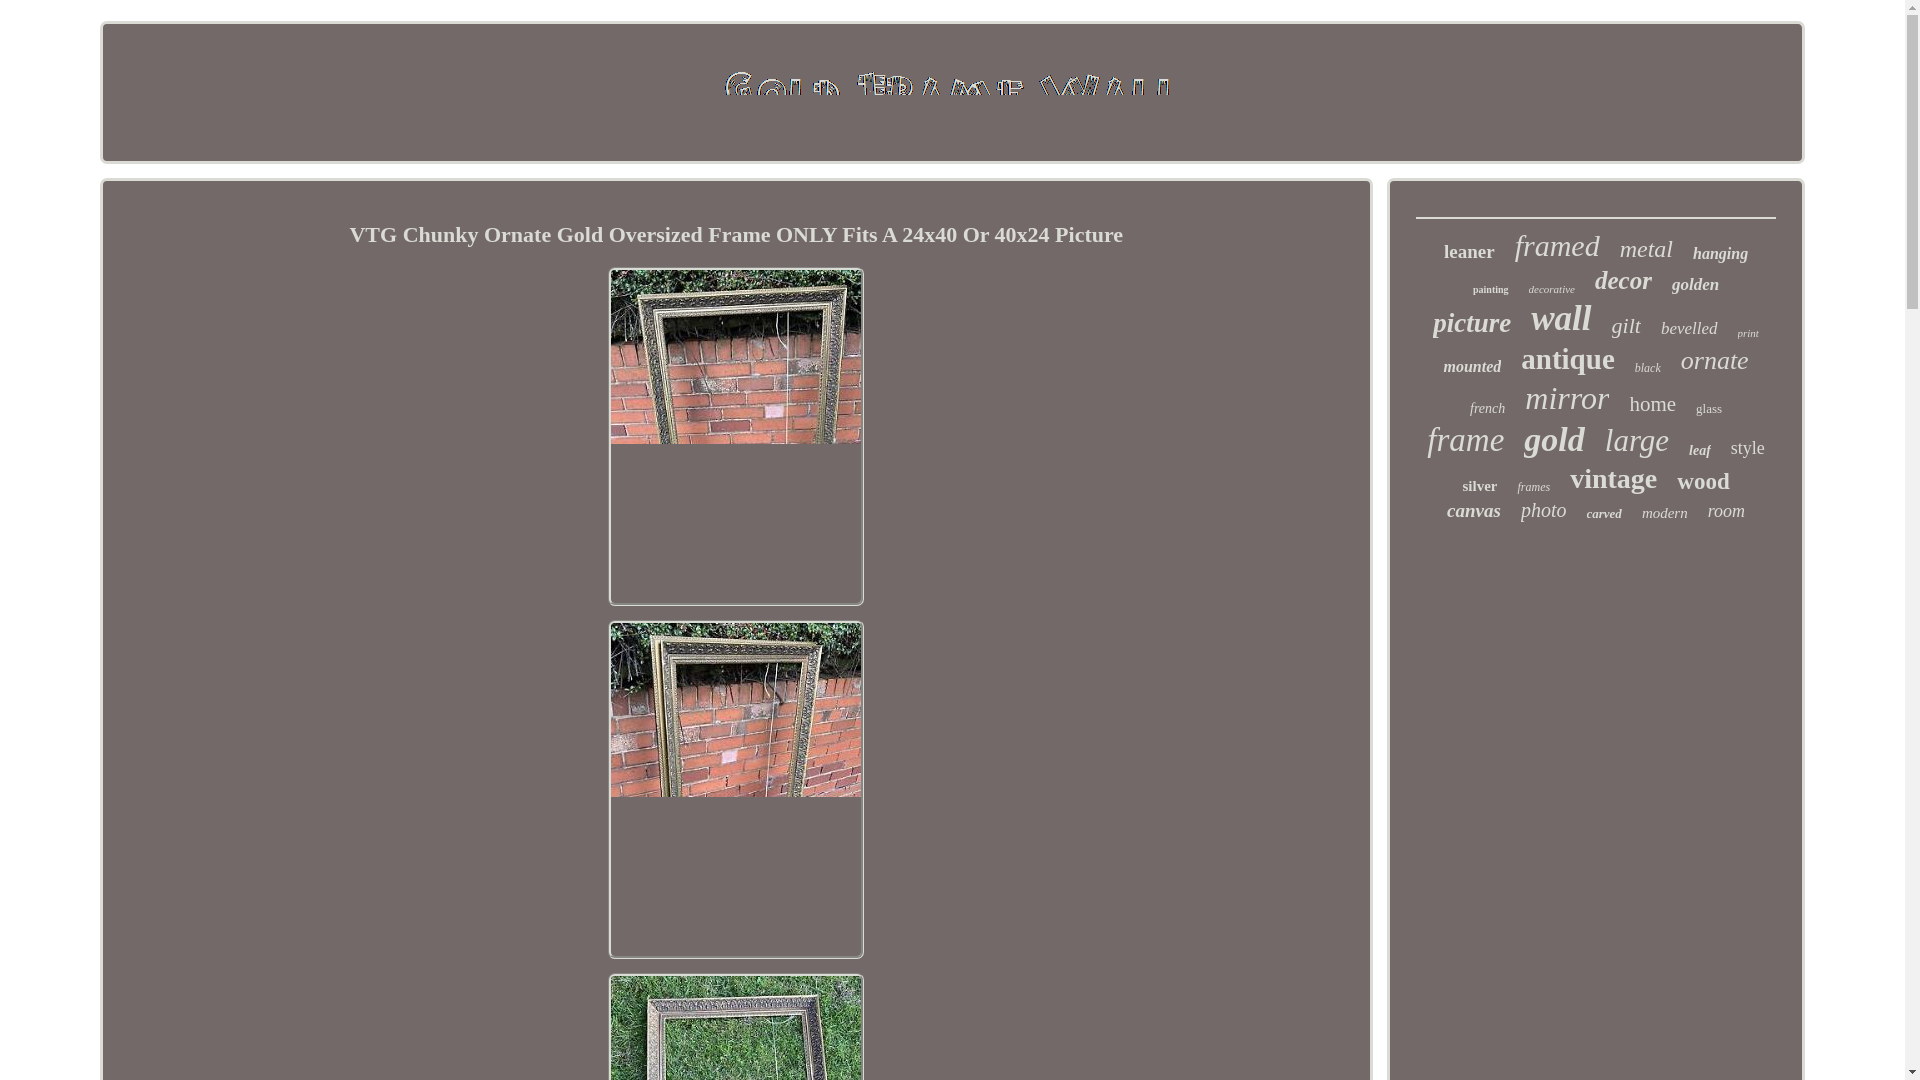 This screenshot has height=1080, width=1920. What do you see at coordinates (1566, 398) in the screenshot?
I see `mirror` at bounding box center [1566, 398].